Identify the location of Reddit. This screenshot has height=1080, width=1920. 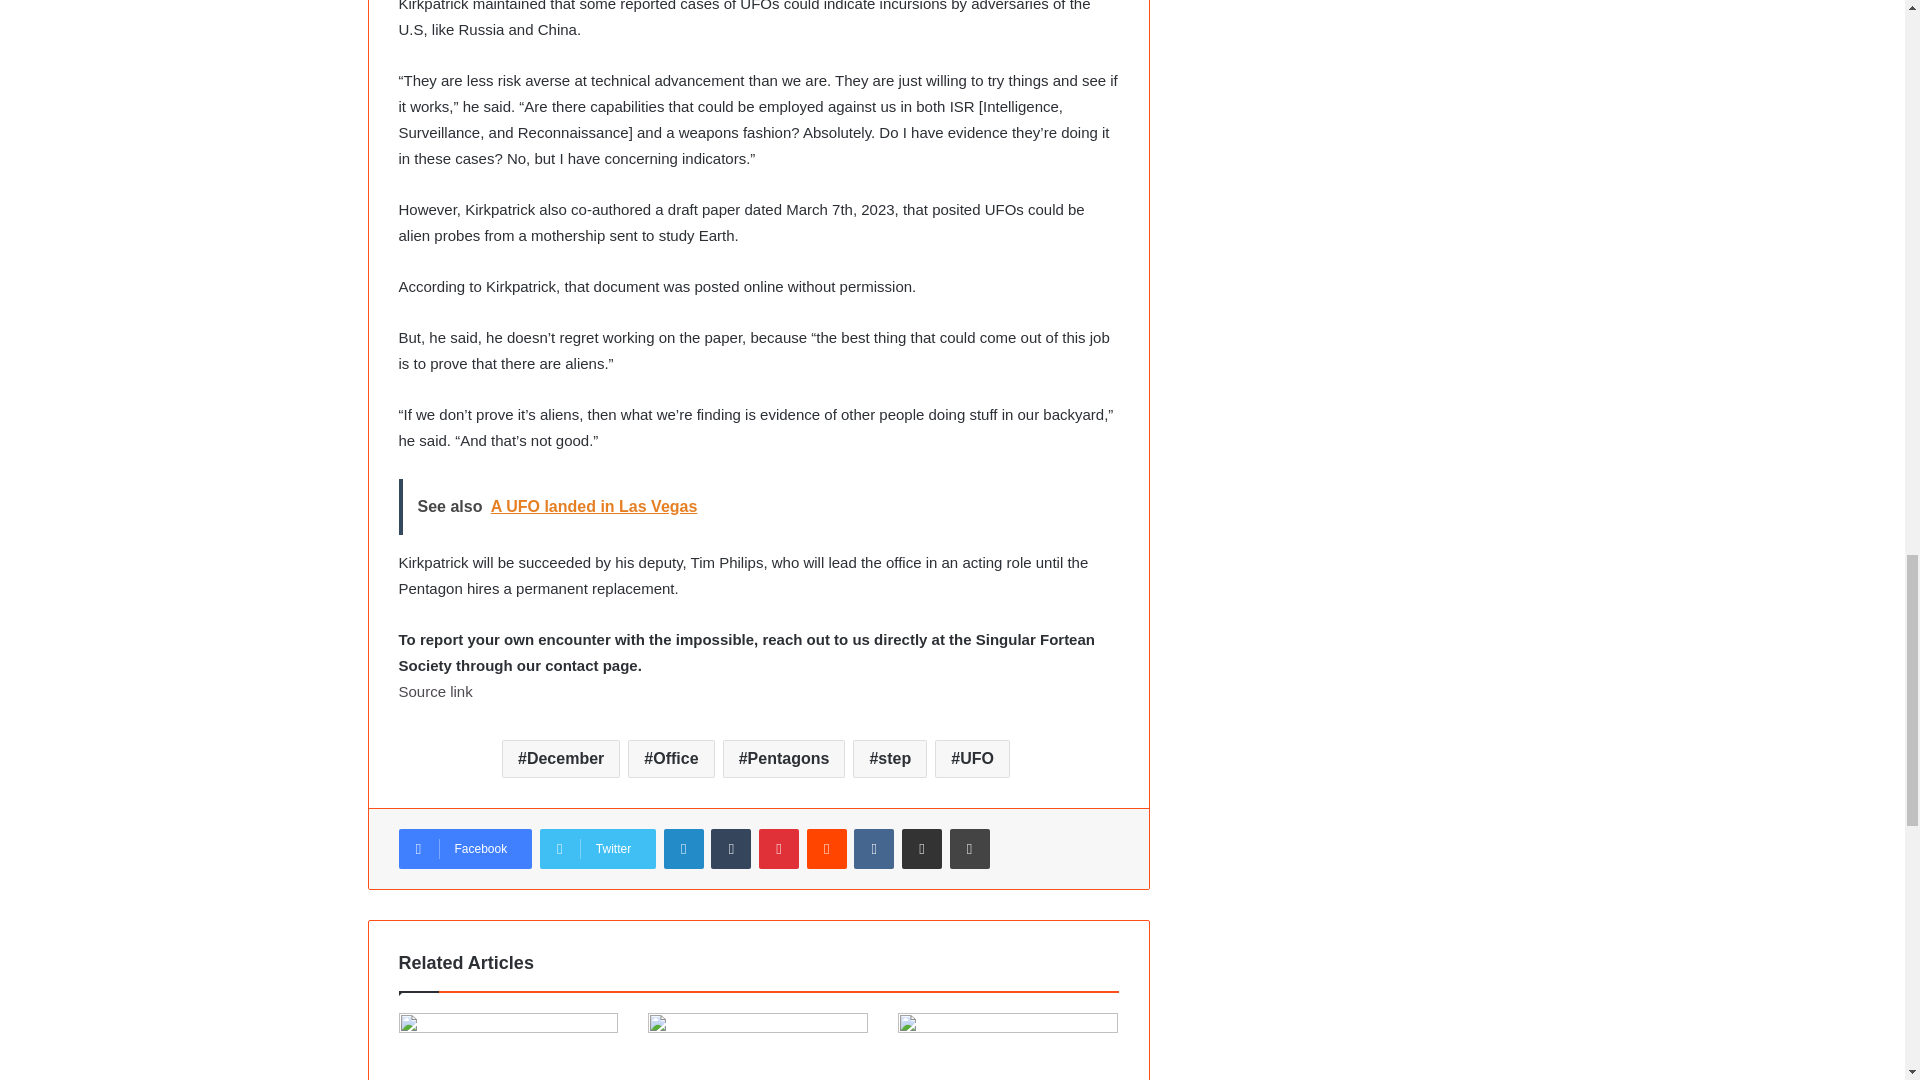
(826, 849).